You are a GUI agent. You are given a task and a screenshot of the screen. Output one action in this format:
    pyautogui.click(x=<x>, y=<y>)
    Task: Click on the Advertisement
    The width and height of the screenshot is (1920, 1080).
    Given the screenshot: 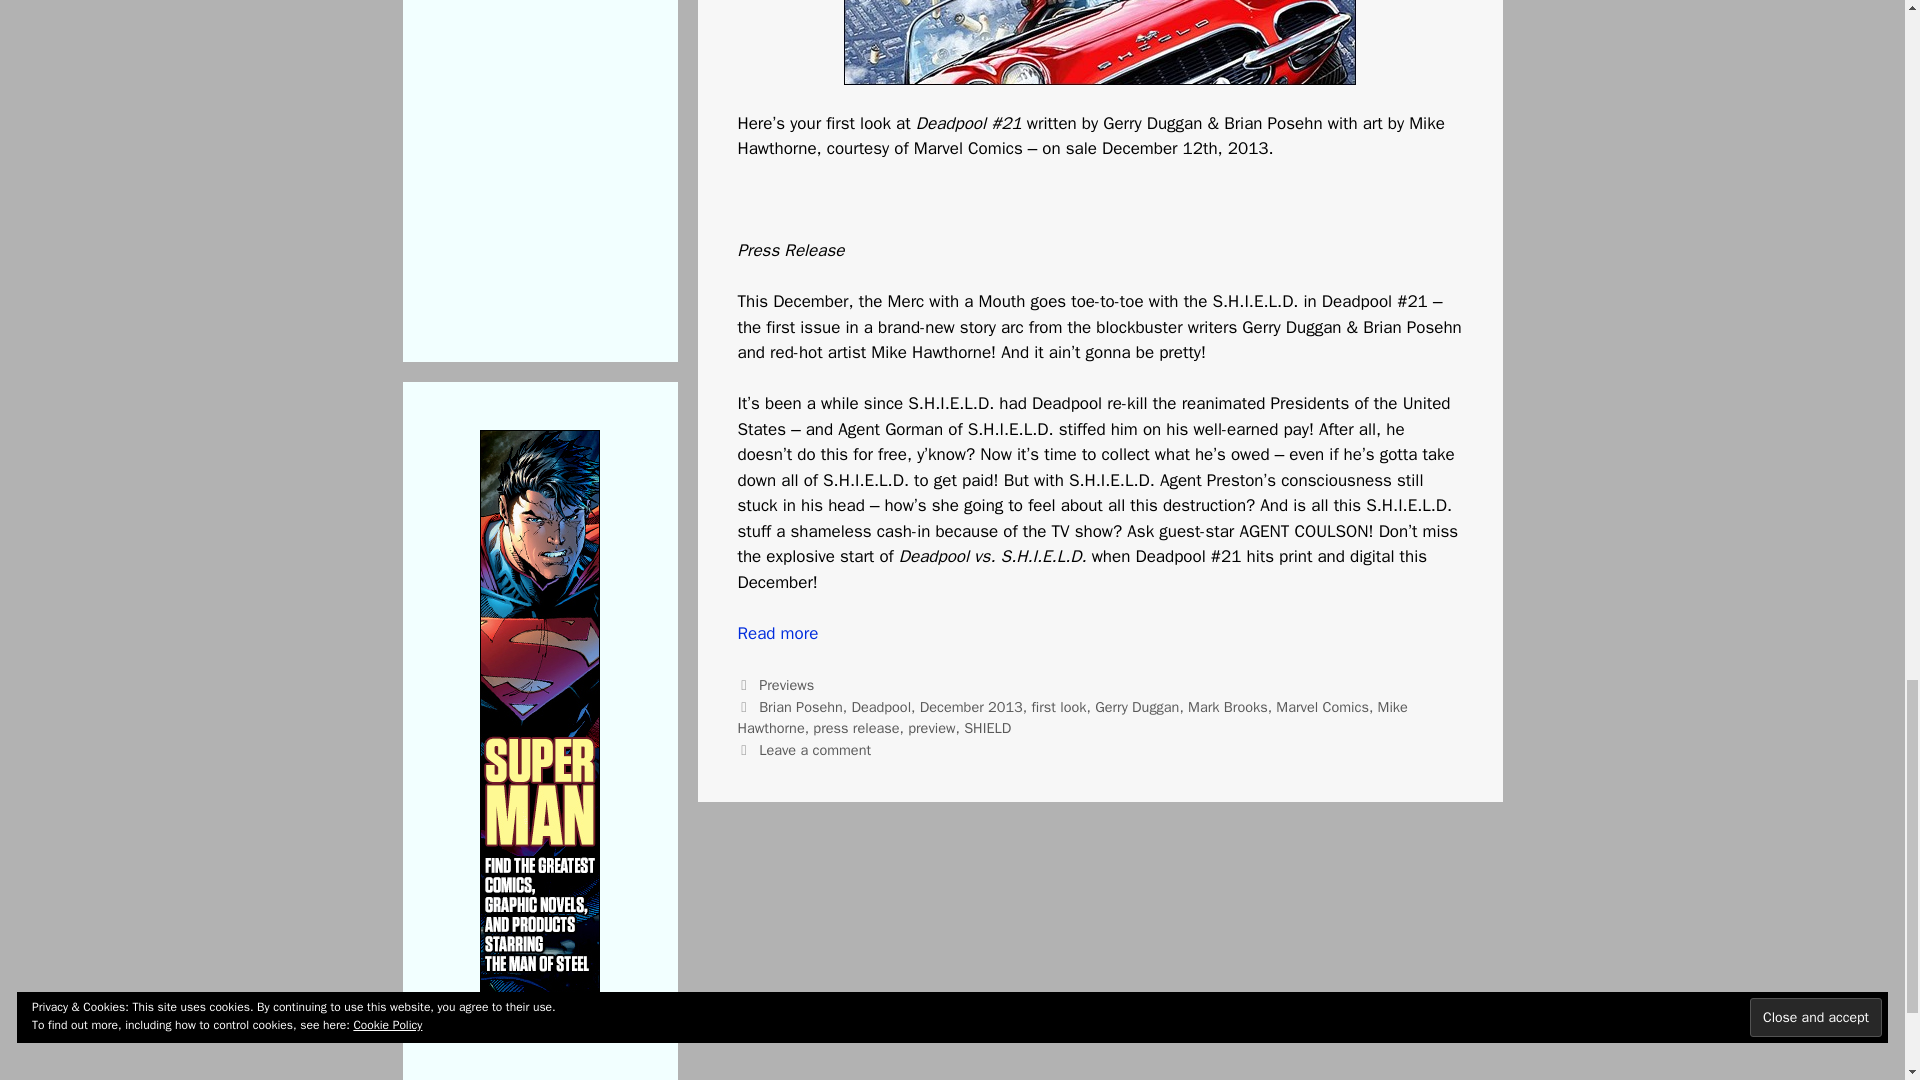 What is the action you would take?
    pyautogui.click(x=591, y=153)
    